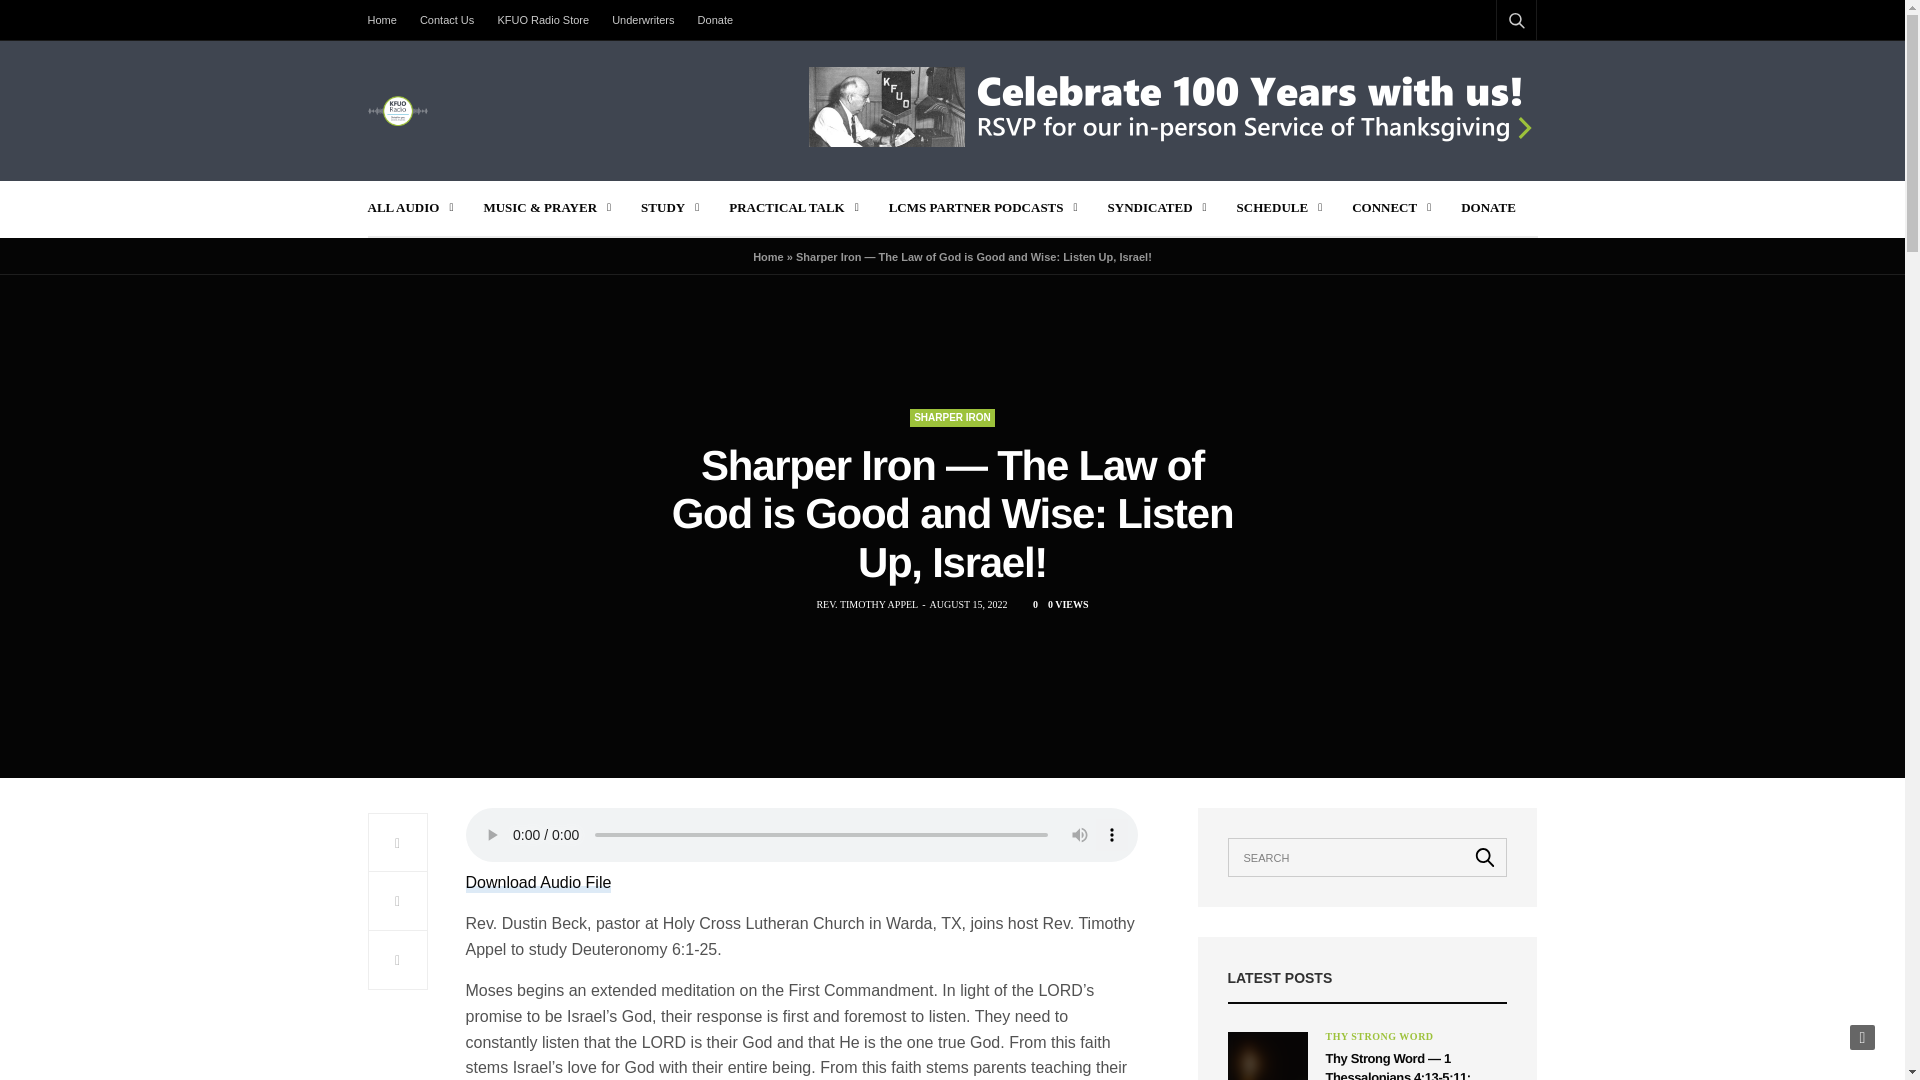 This screenshot has height=1080, width=1920. I want to click on Search, so click(1490, 68).